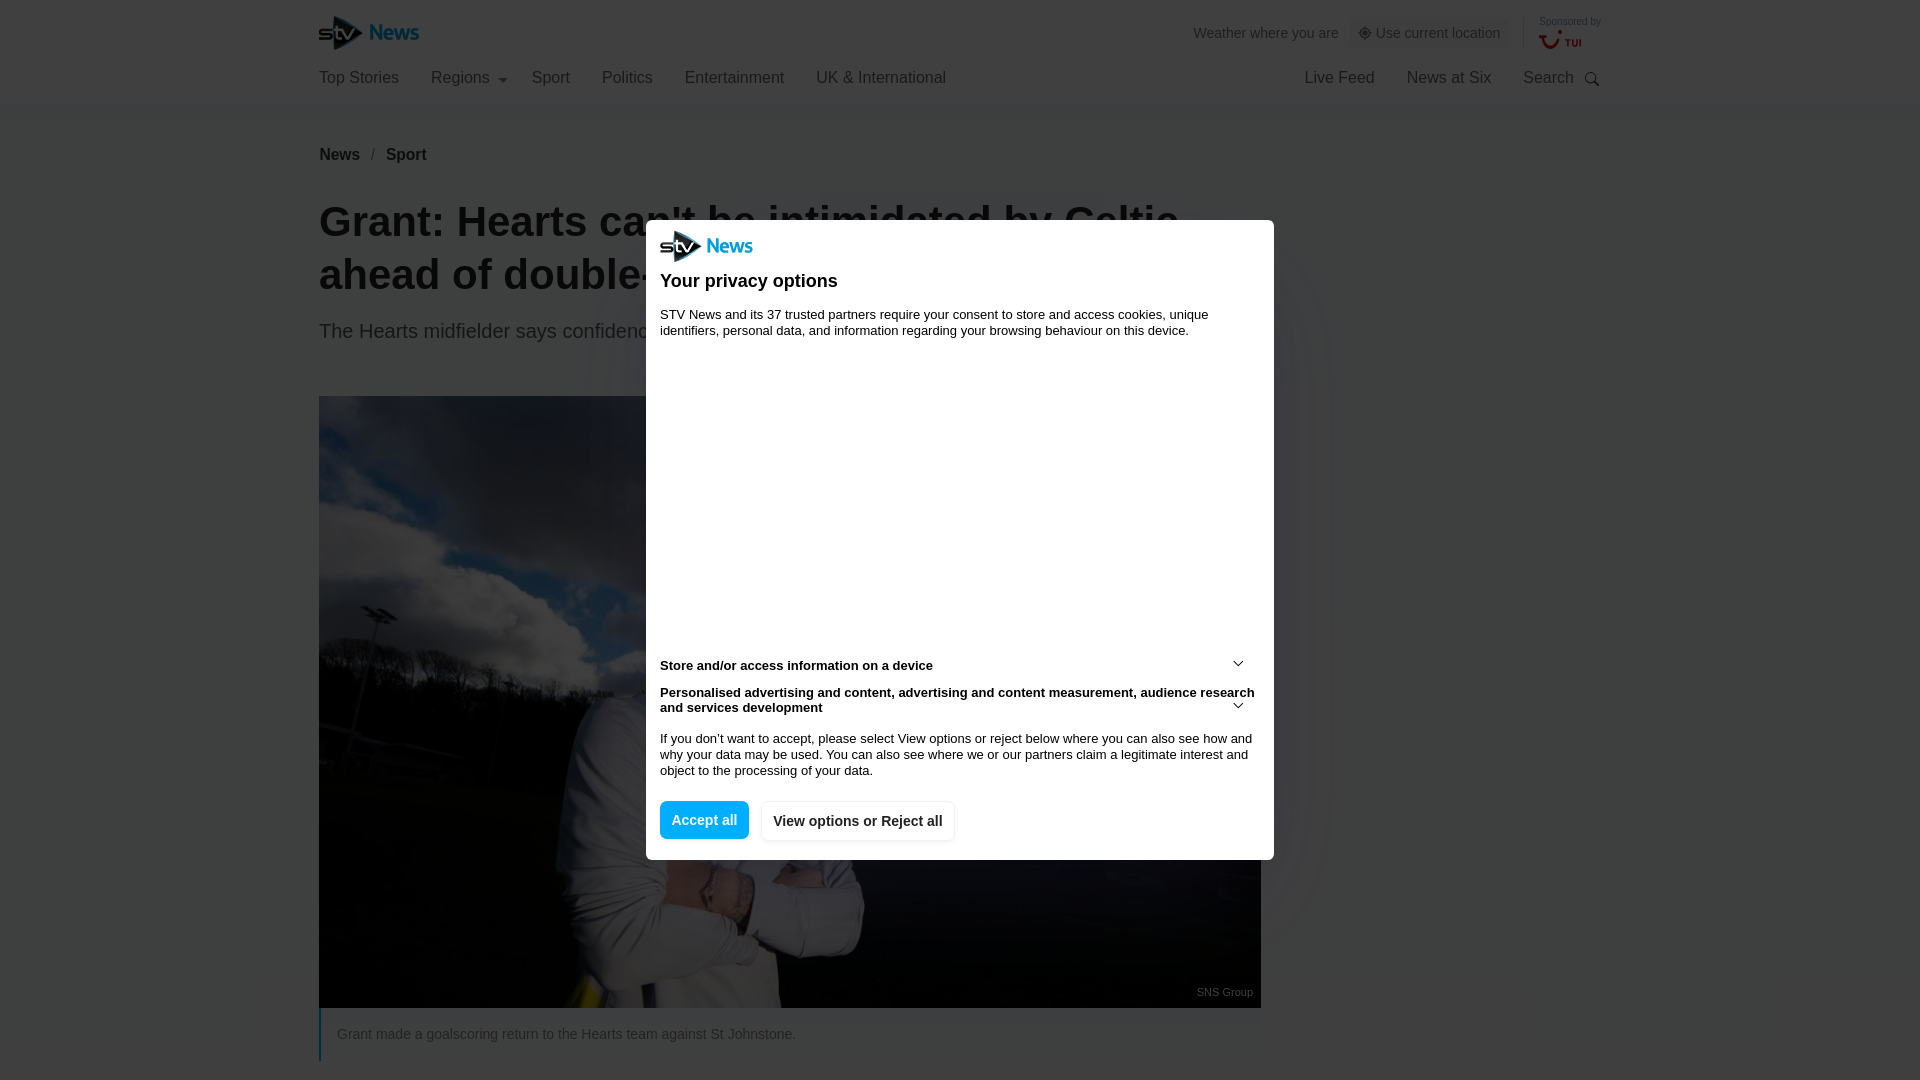 Image resolution: width=1920 pixels, height=1080 pixels. I want to click on Search, so click(1592, 78).